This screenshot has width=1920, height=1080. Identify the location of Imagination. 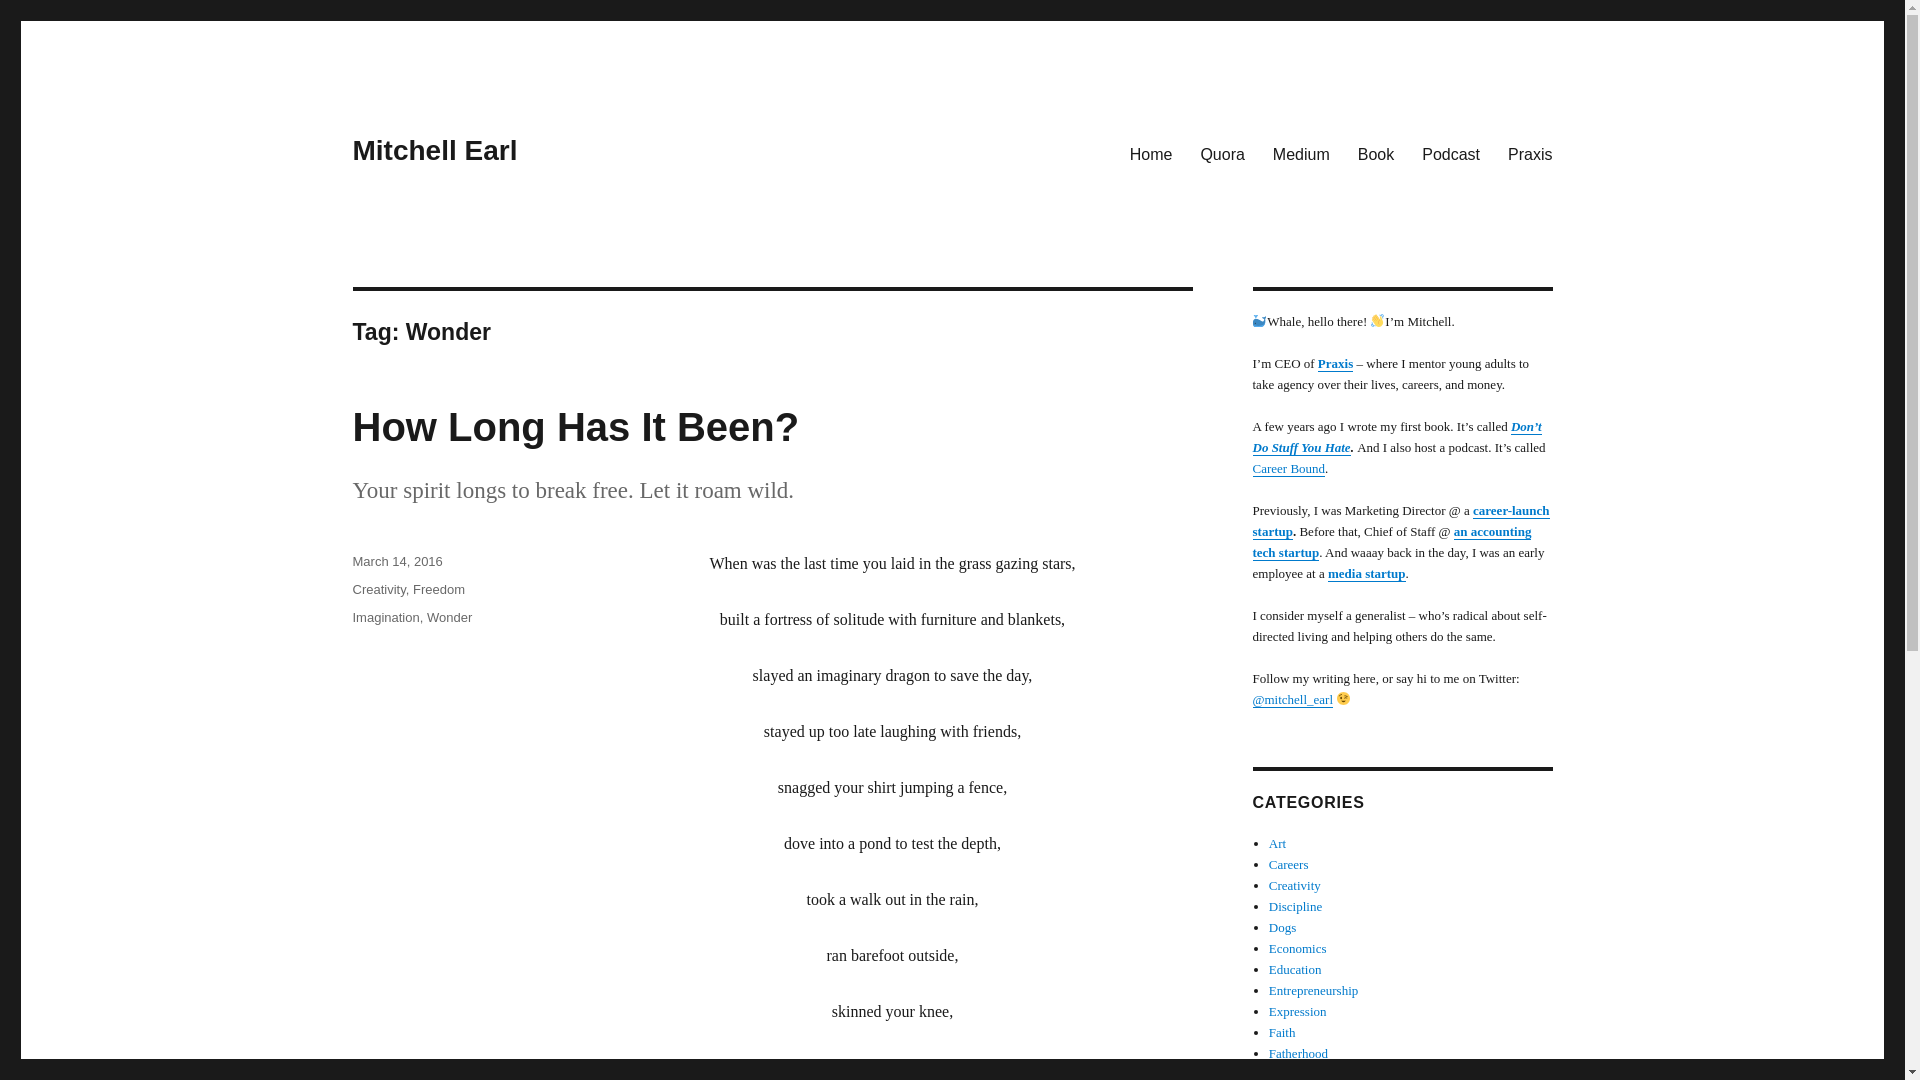
(384, 618).